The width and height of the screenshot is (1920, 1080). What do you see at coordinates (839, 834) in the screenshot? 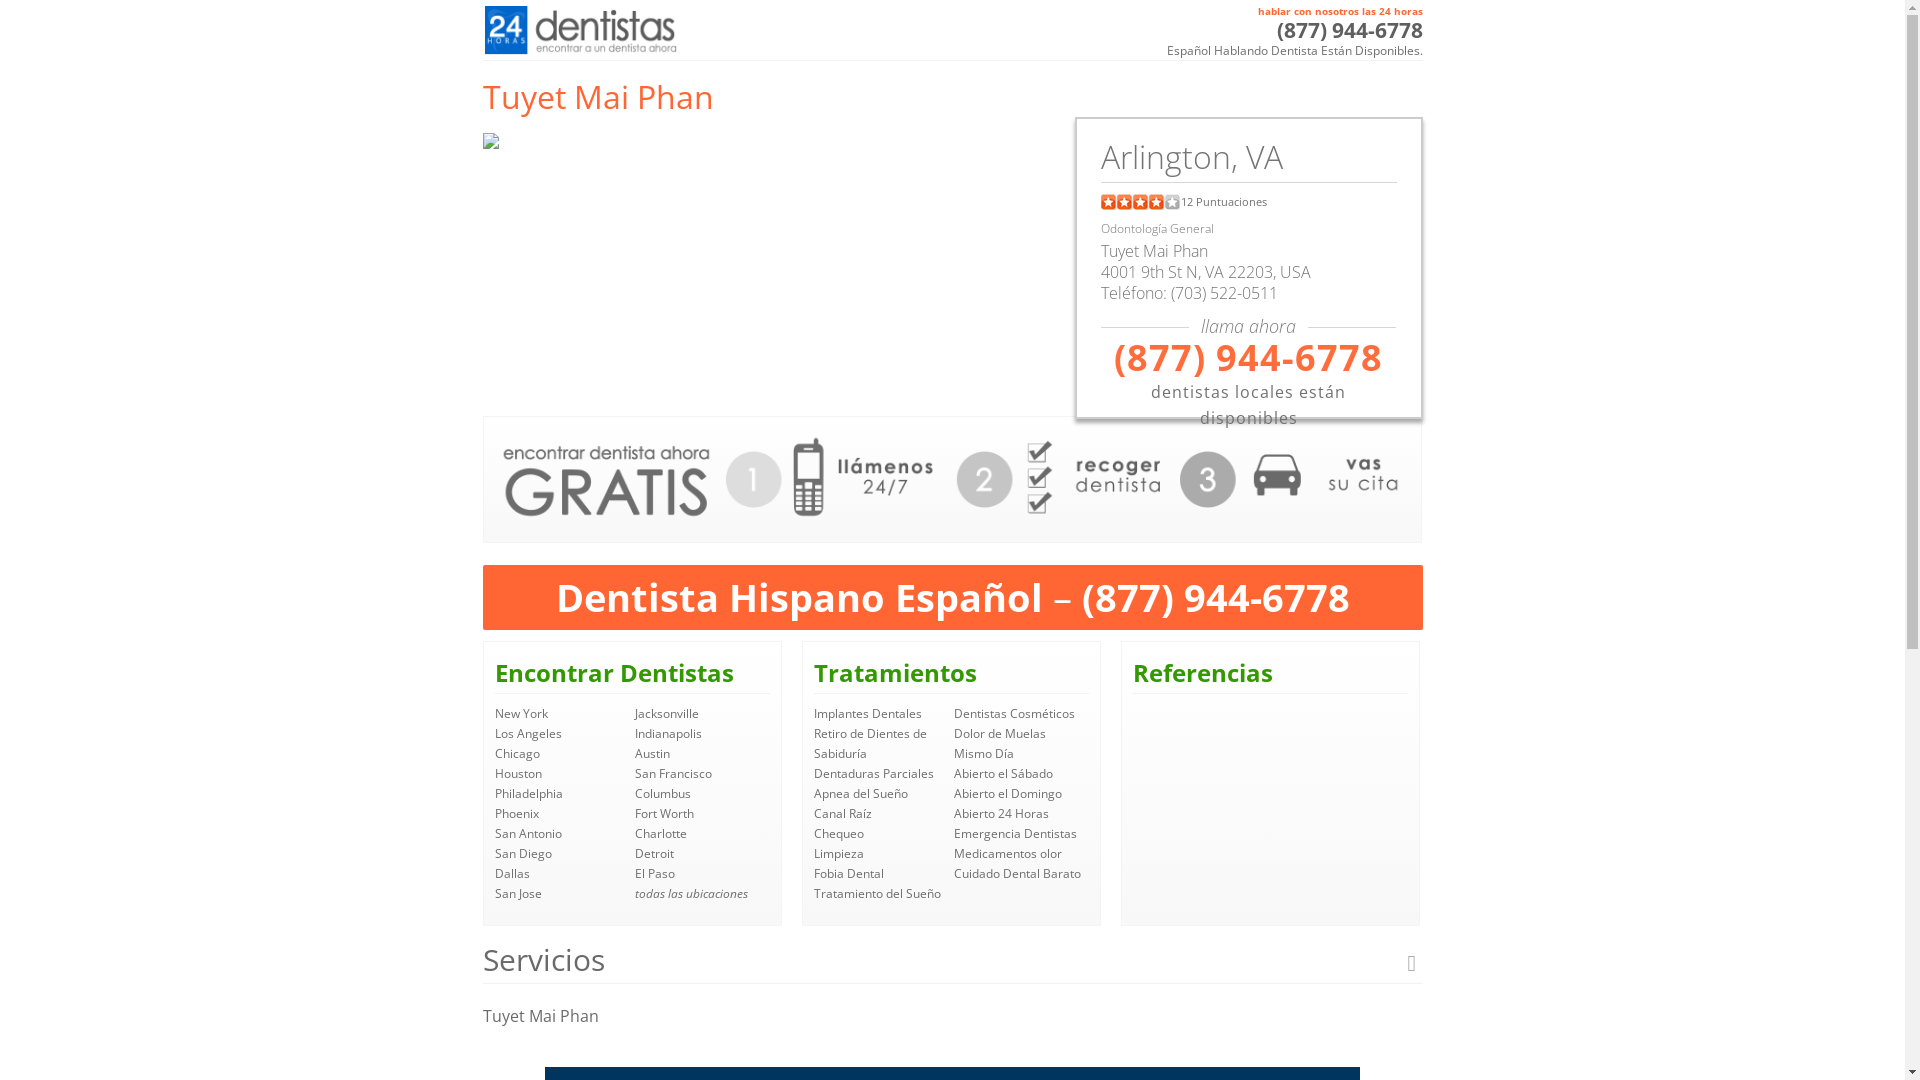
I see `Chequeo` at bounding box center [839, 834].